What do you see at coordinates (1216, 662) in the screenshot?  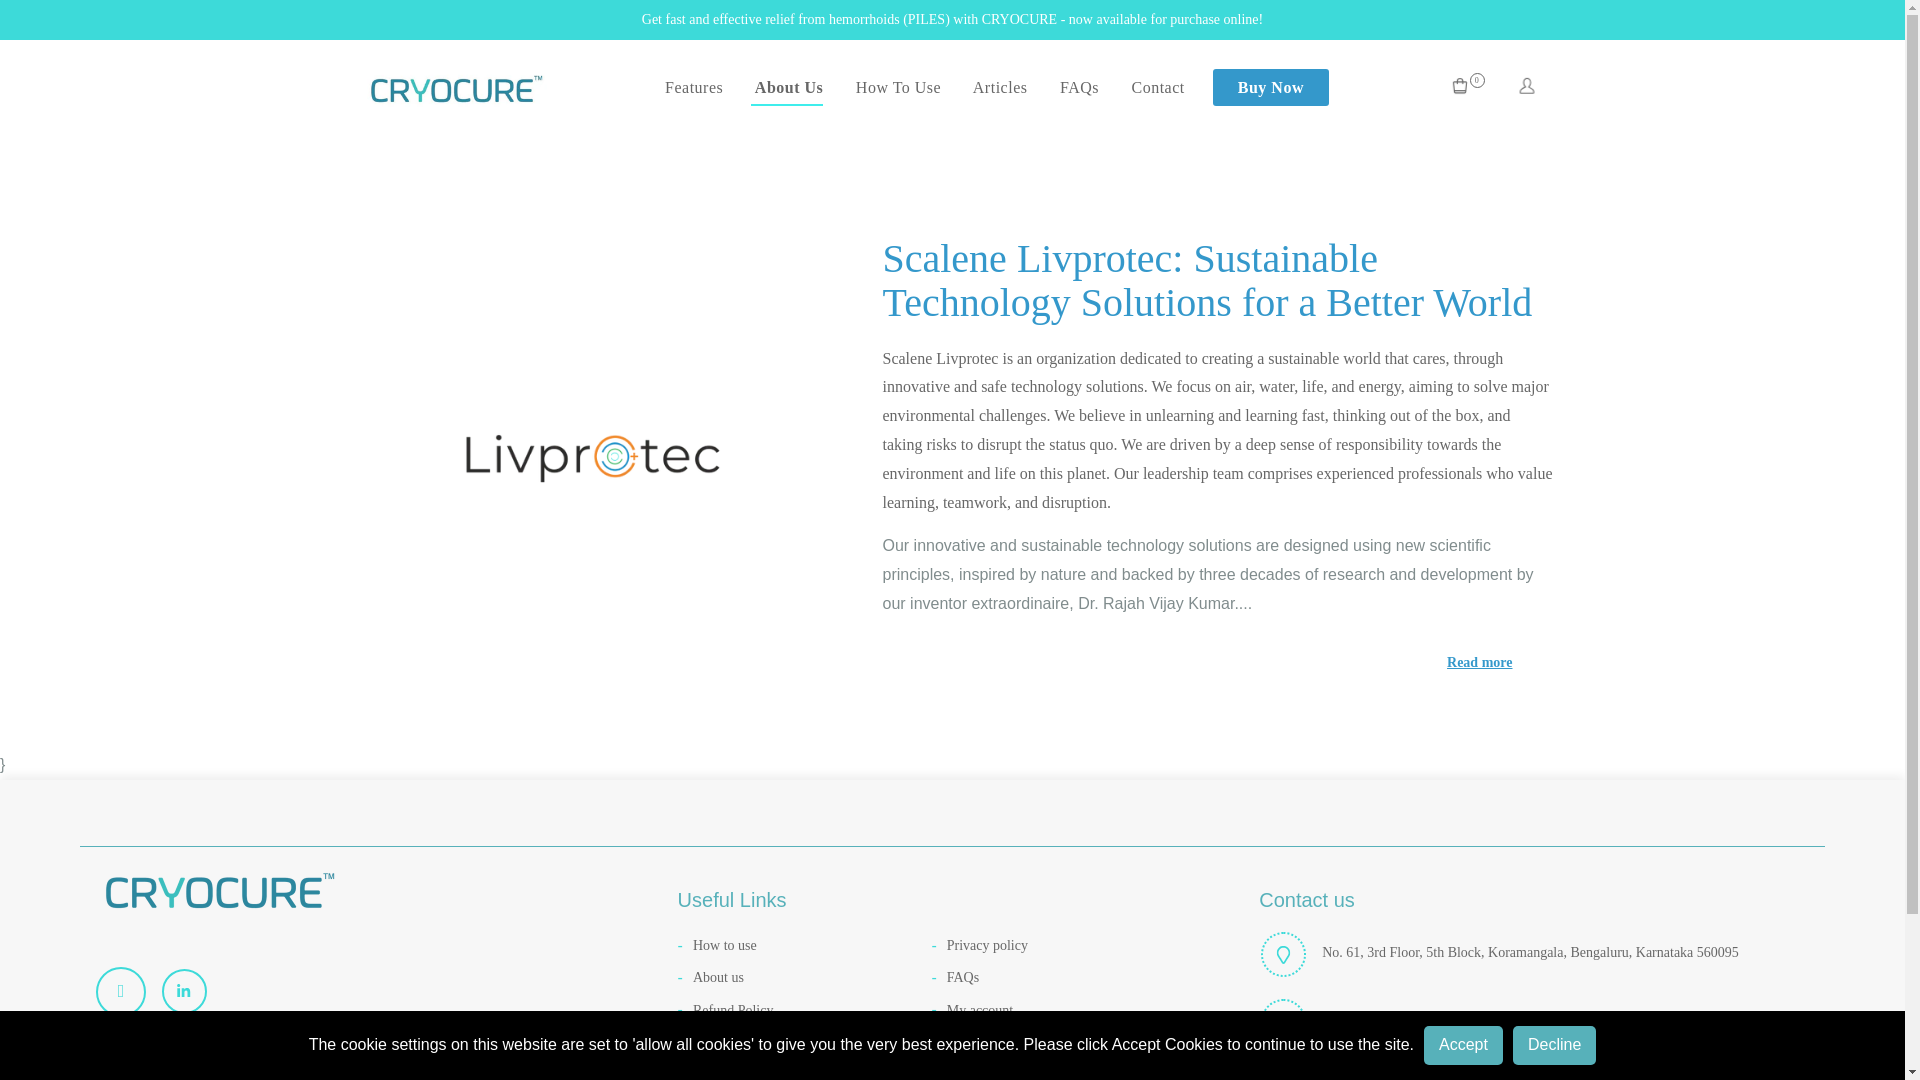 I see `Read more` at bounding box center [1216, 662].